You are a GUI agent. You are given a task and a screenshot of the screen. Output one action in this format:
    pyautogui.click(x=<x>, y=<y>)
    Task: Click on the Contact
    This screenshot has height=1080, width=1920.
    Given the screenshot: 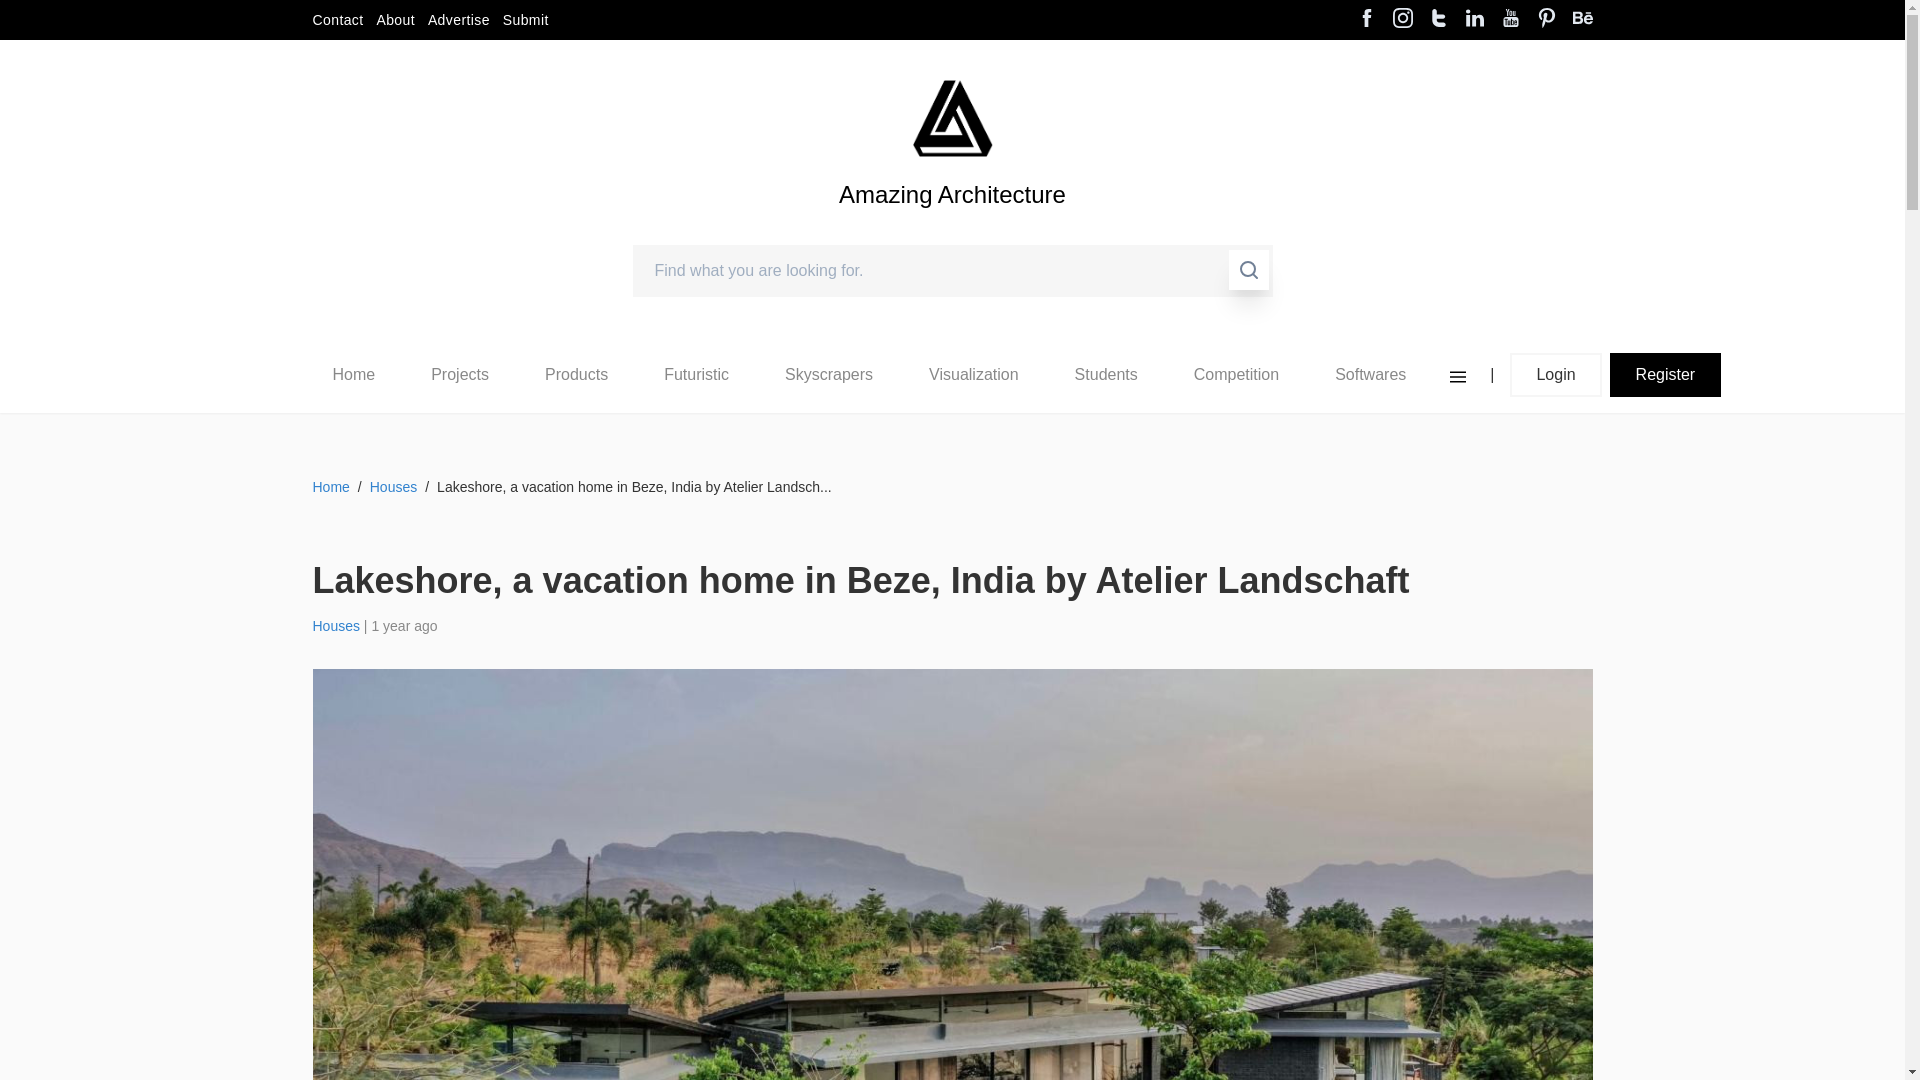 What is the action you would take?
    pyautogui.click(x=336, y=20)
    